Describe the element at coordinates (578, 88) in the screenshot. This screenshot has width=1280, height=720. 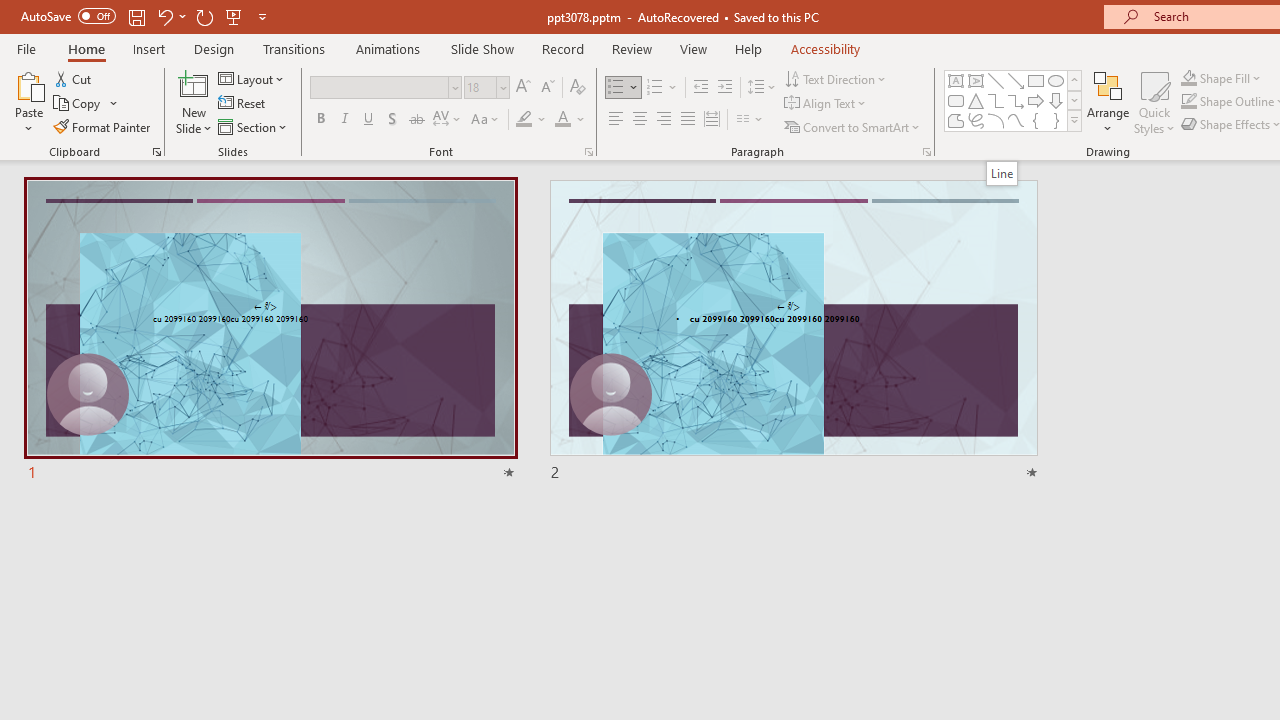
I see `Clear Formatting` at that location.